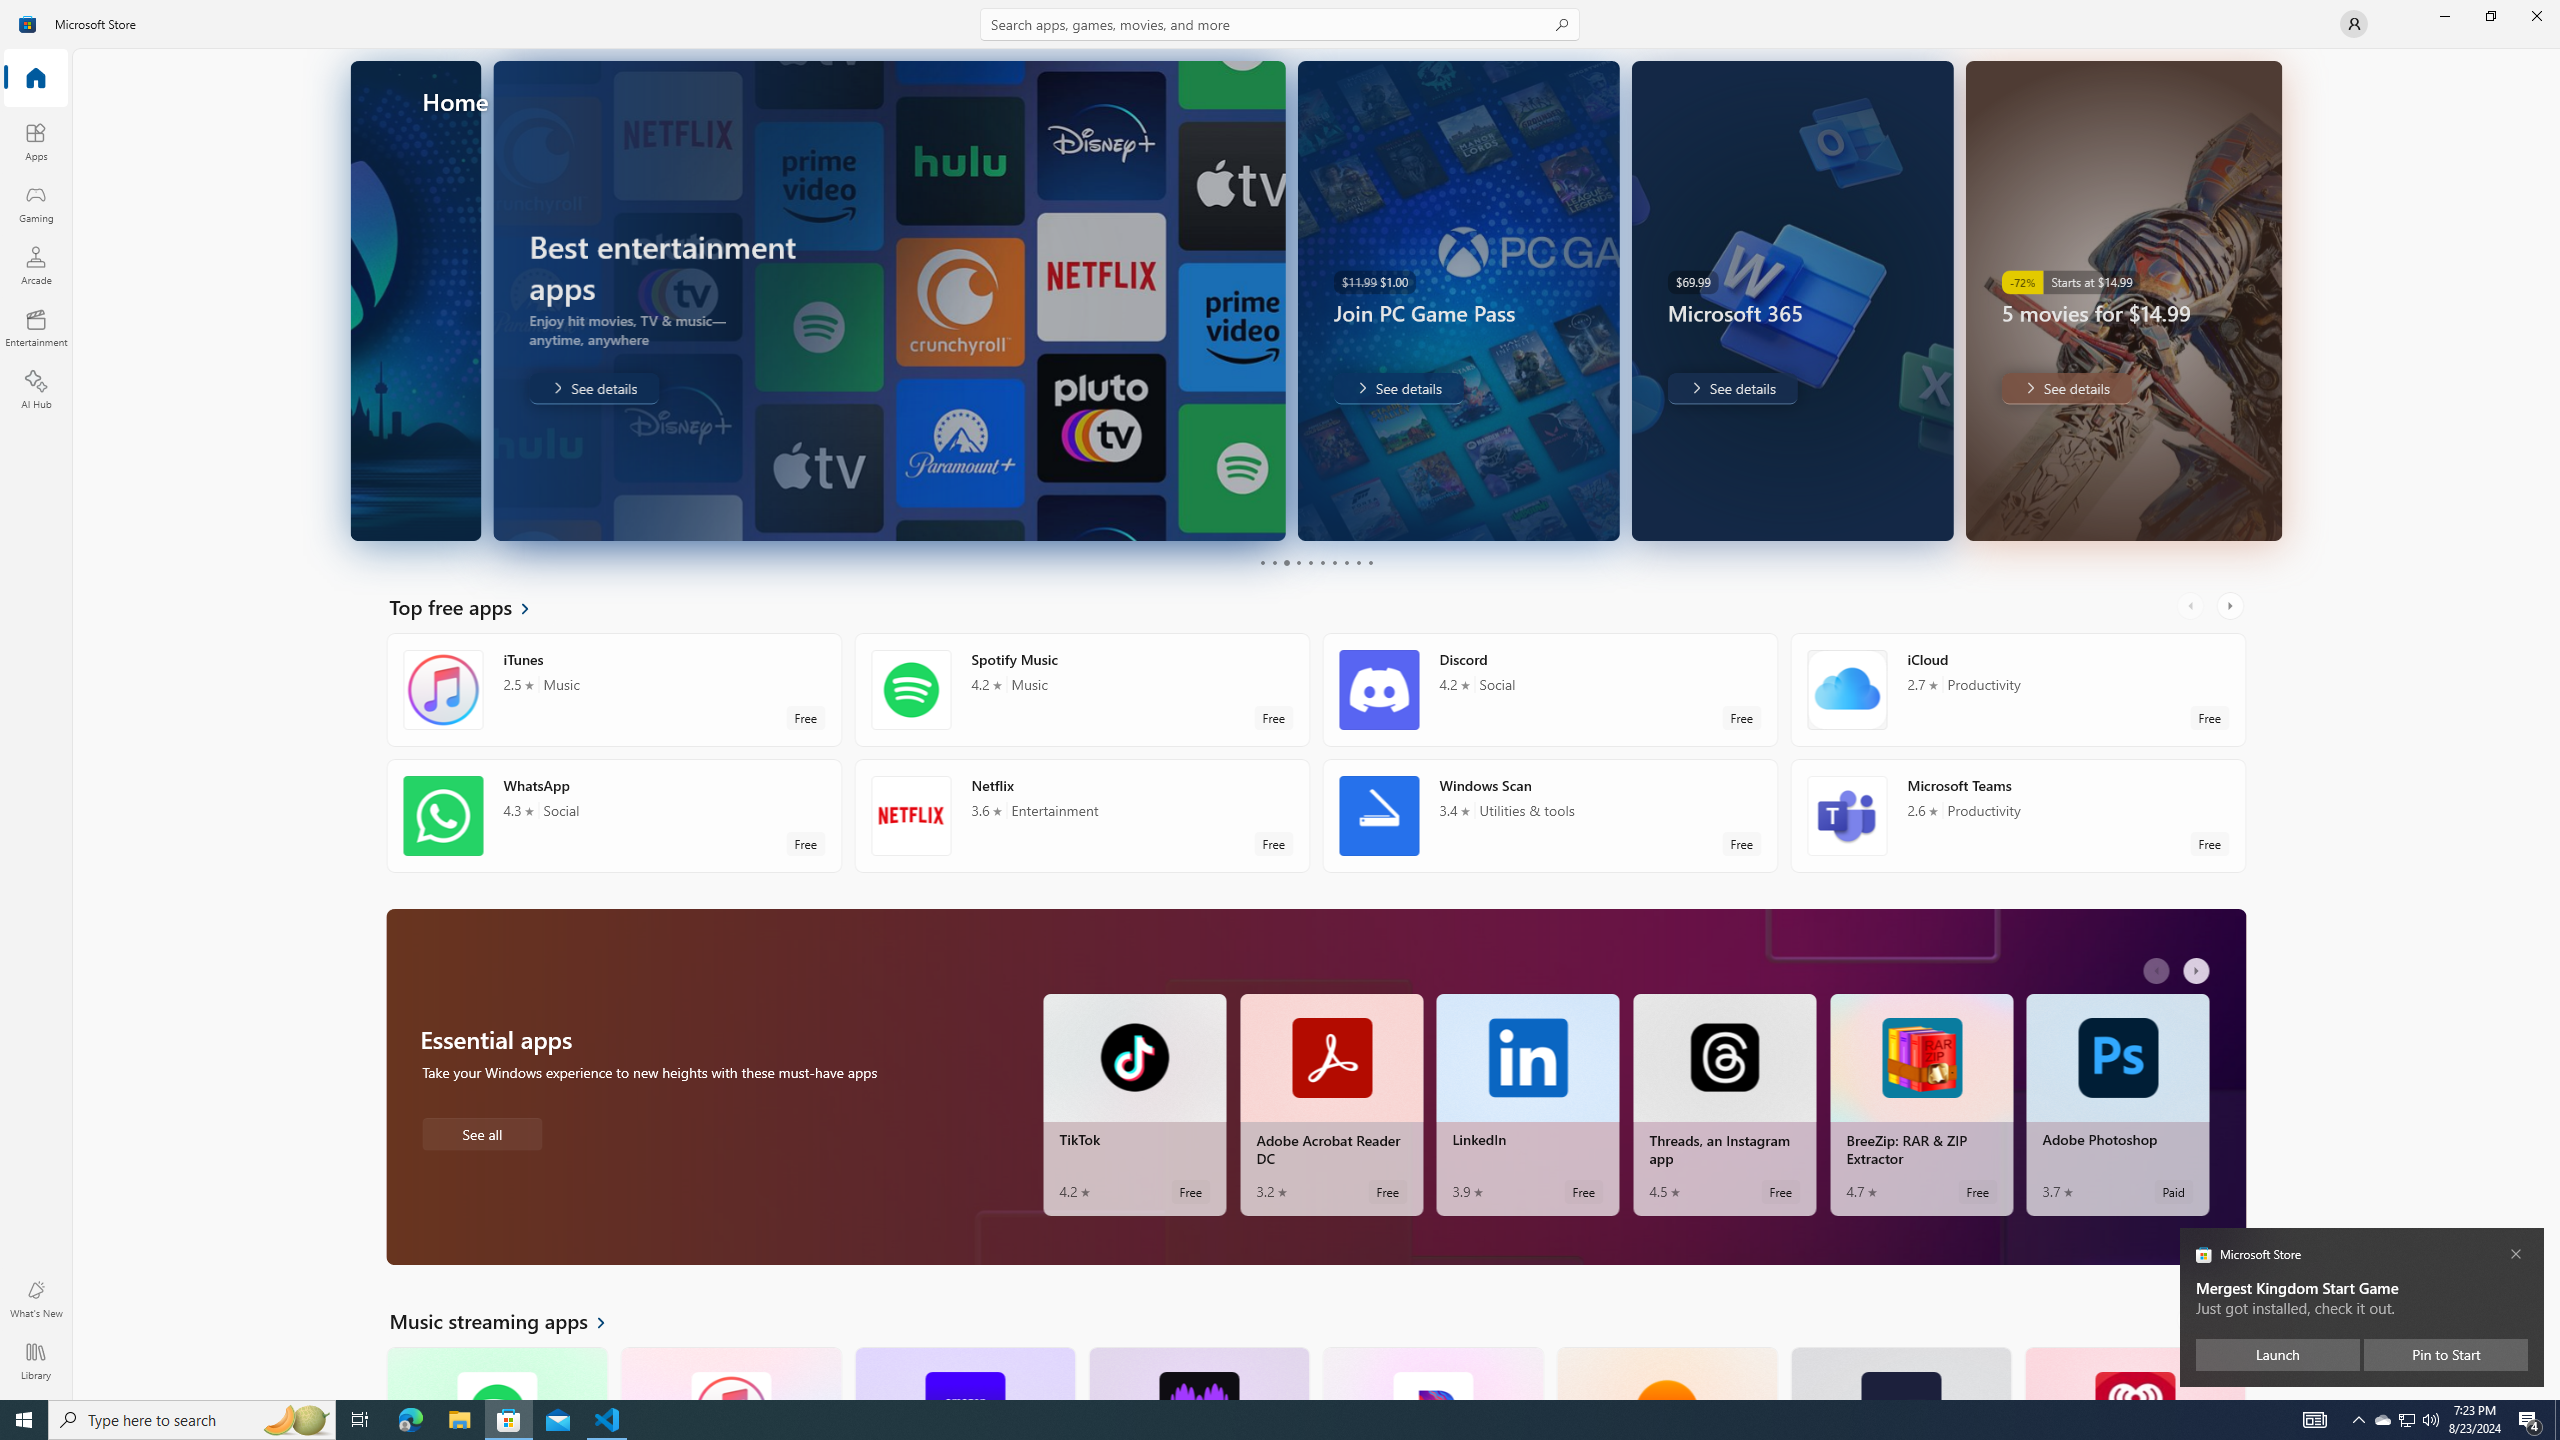 The image size is (2560, 1440). Describe the element at coordinates (1432, 1372) in the screenshot. I see `Pandora. Average rating of 4.5 out of five stars. Free  ` at that location.